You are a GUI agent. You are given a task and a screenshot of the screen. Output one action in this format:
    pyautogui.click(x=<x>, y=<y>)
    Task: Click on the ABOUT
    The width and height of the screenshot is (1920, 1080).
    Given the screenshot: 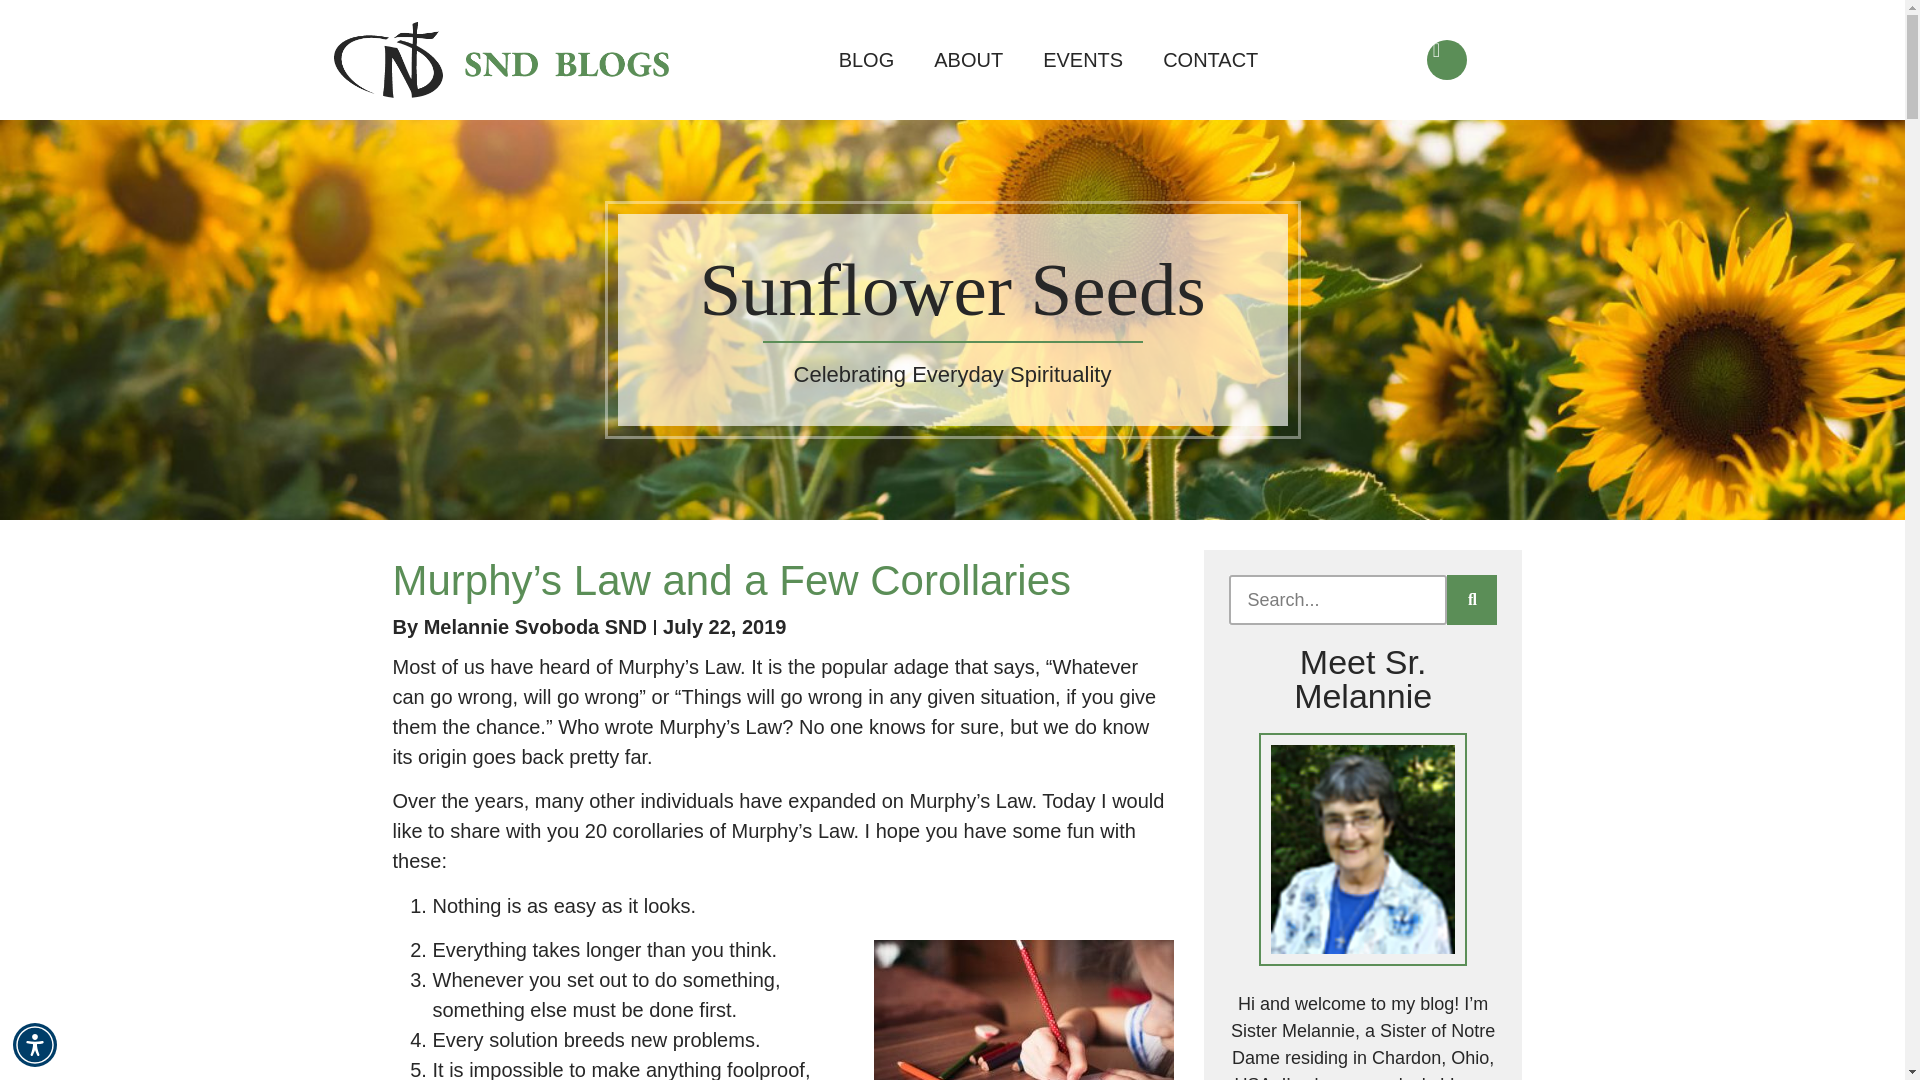 What is the action you would take?
    pyautogui.click(x=968, y=60)
    